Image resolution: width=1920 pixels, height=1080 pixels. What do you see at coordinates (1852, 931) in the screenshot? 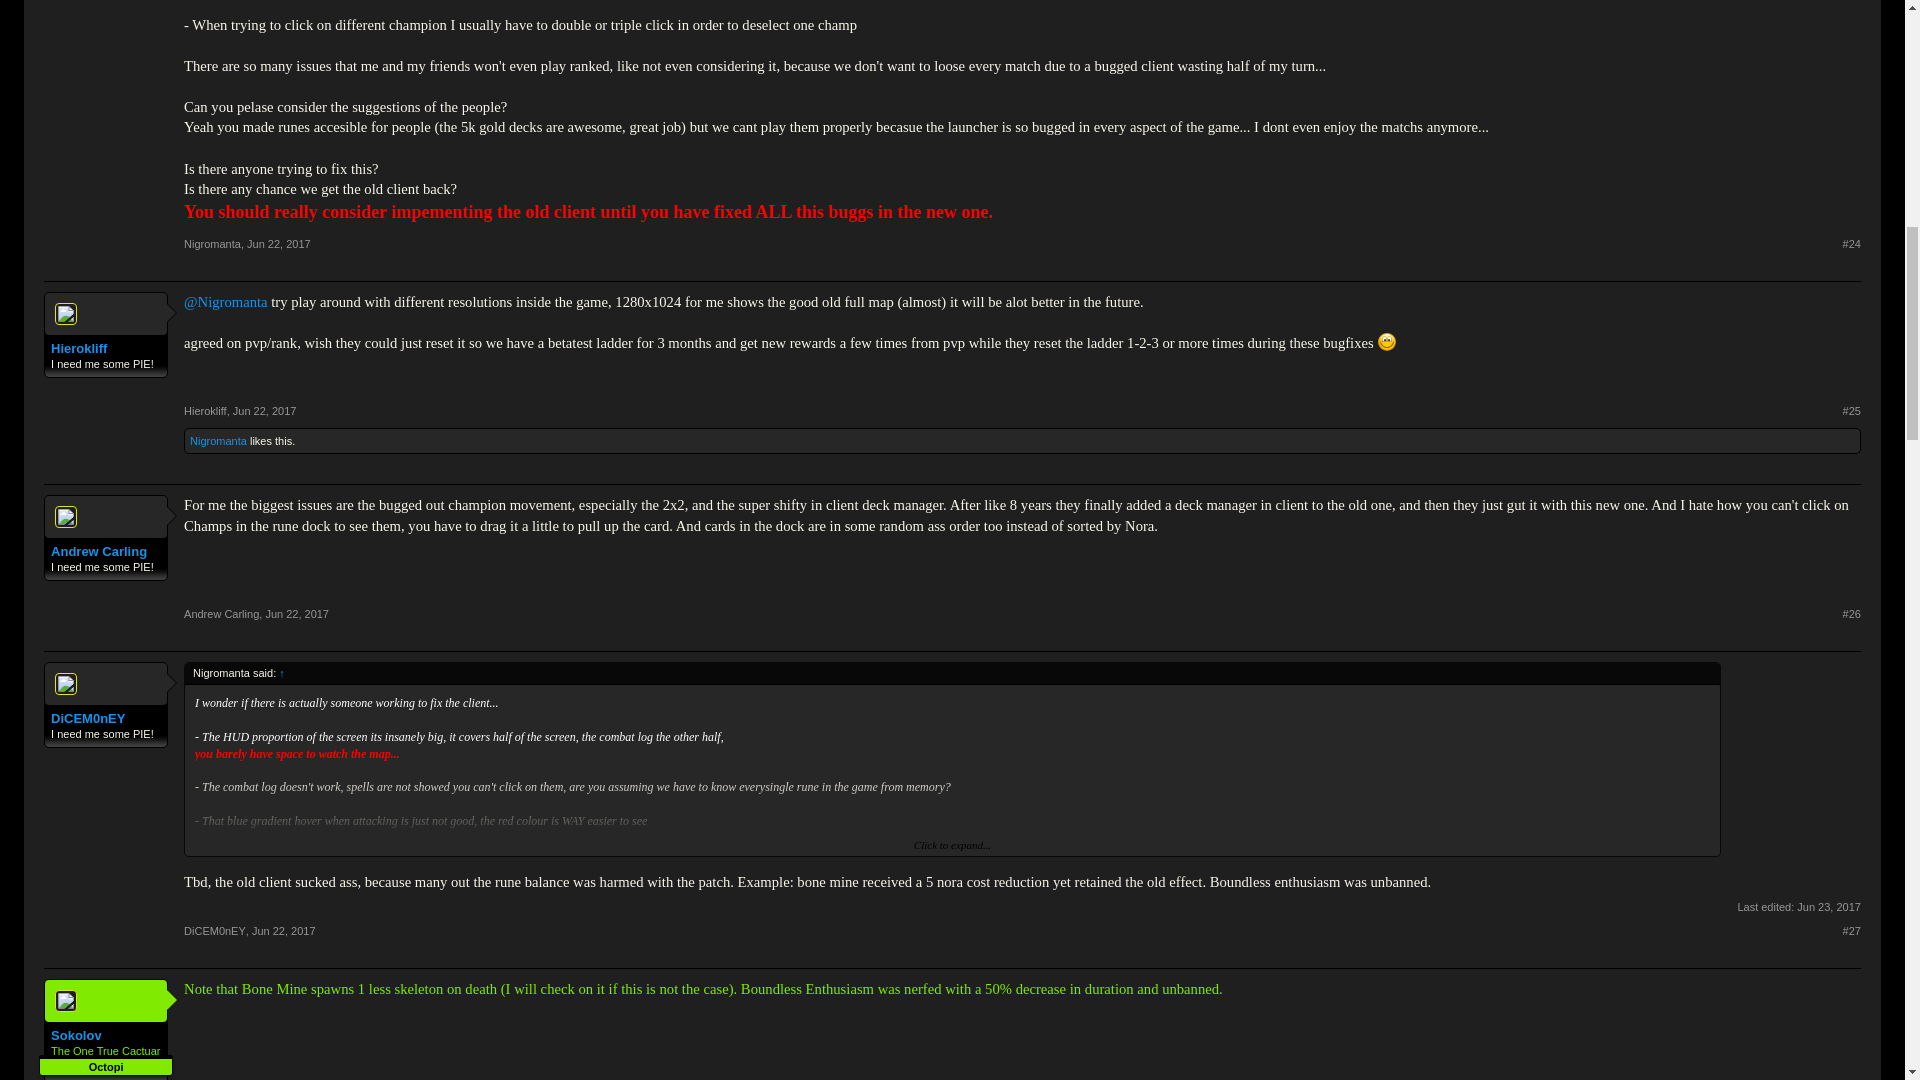
I see `Permalink` at bounding box center [1852, 931].